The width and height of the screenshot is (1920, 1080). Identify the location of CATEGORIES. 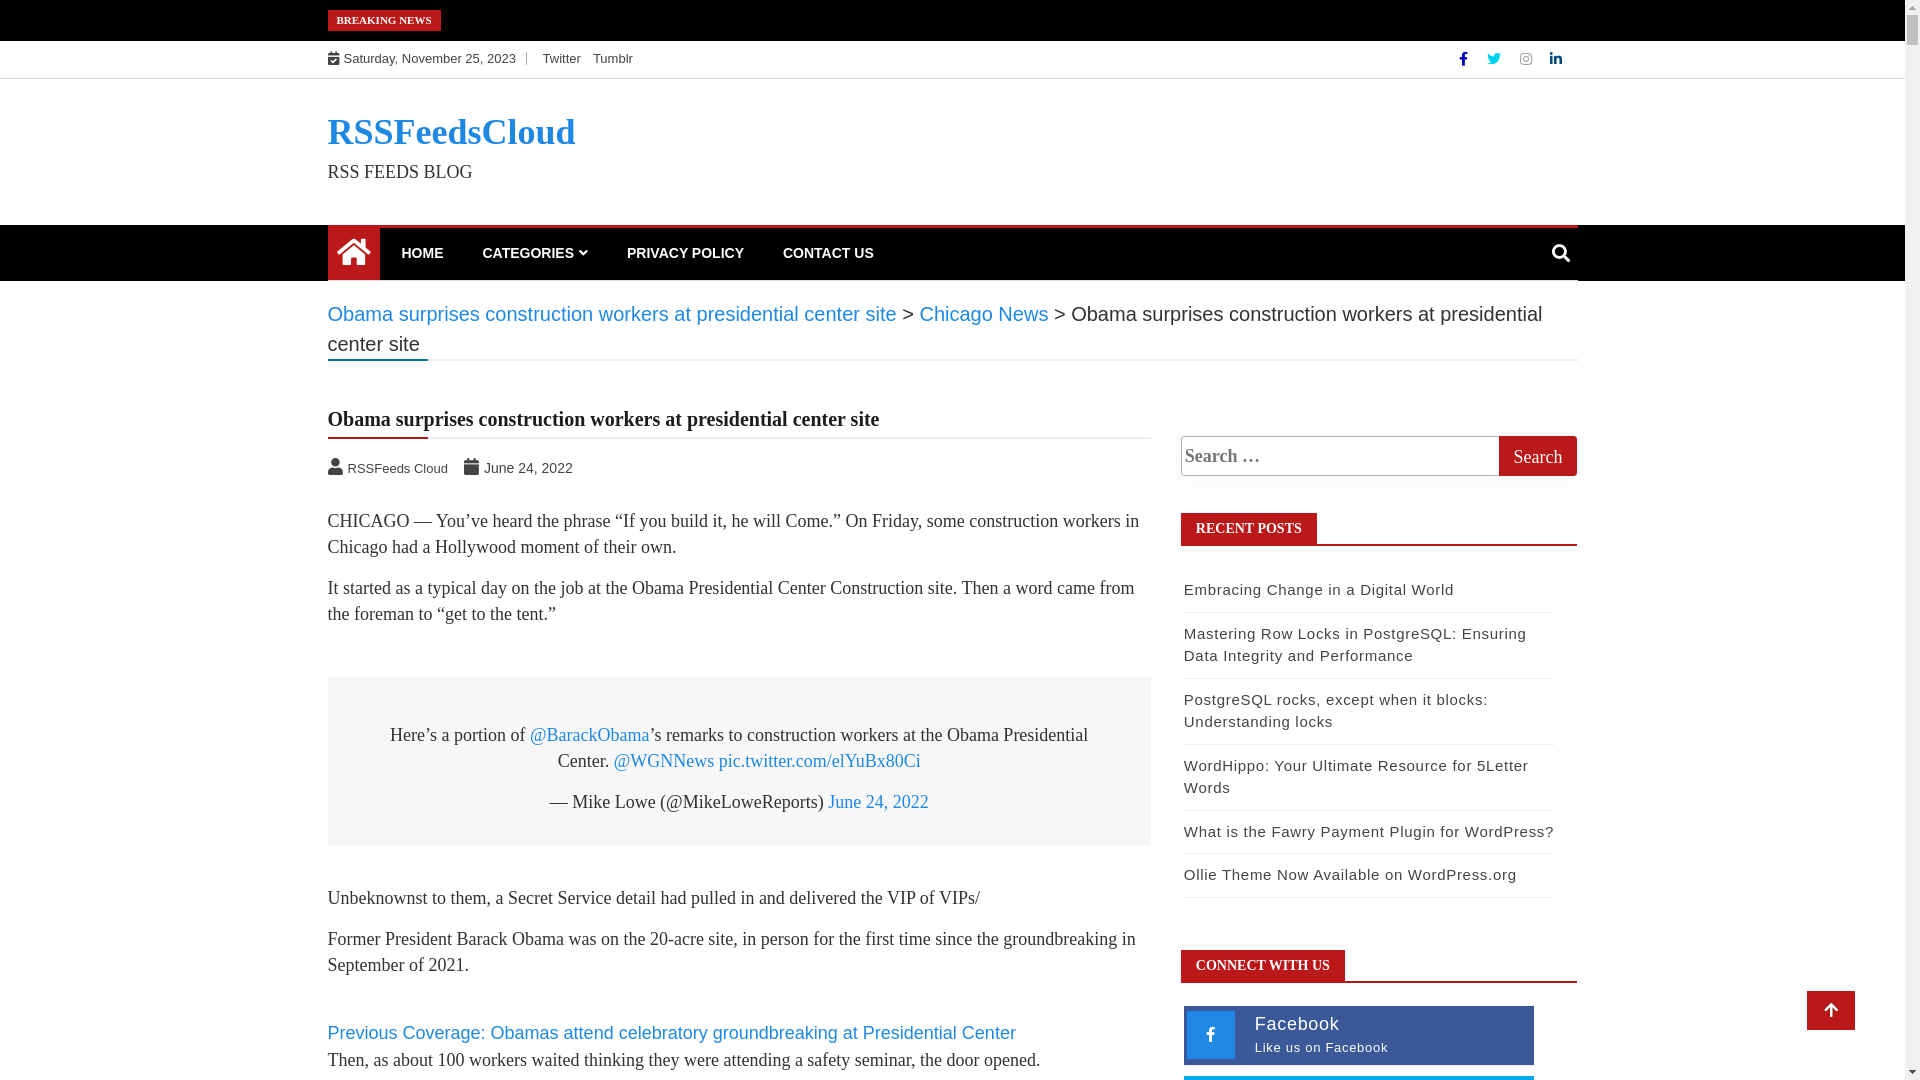
(536, 253).